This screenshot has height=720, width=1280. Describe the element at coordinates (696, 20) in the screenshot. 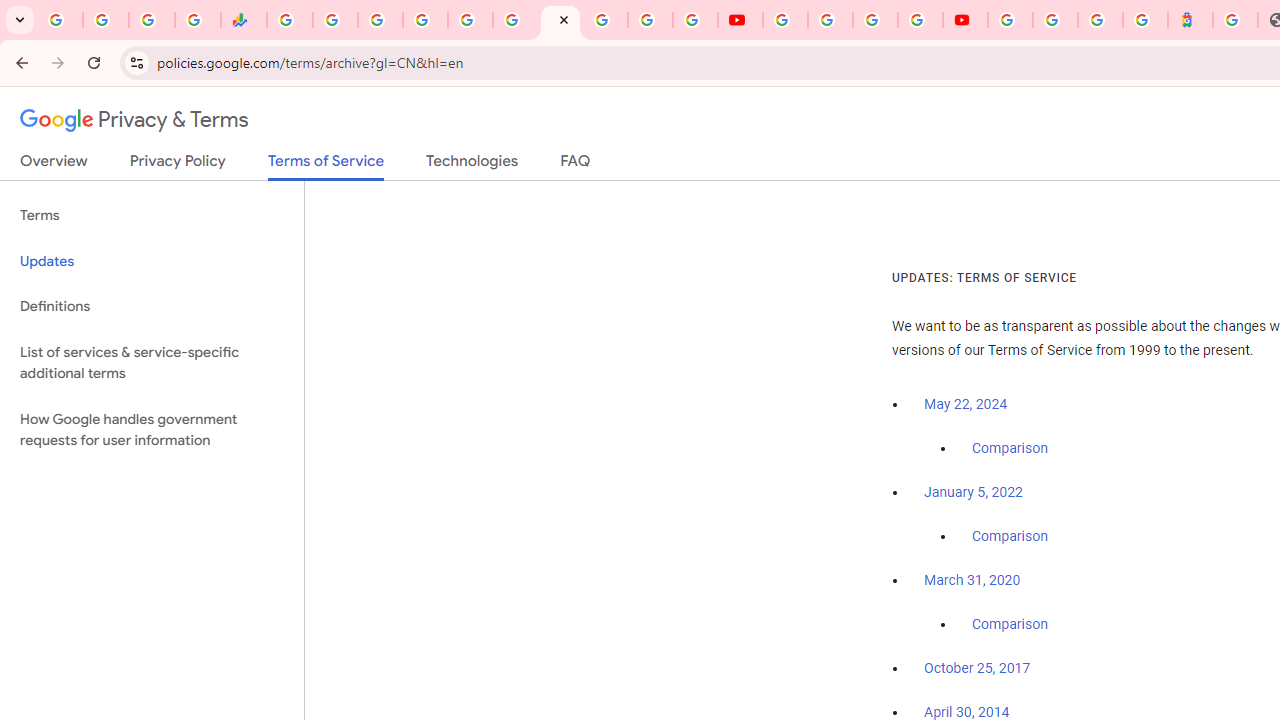

I see `Privacy Checkup` at that location.